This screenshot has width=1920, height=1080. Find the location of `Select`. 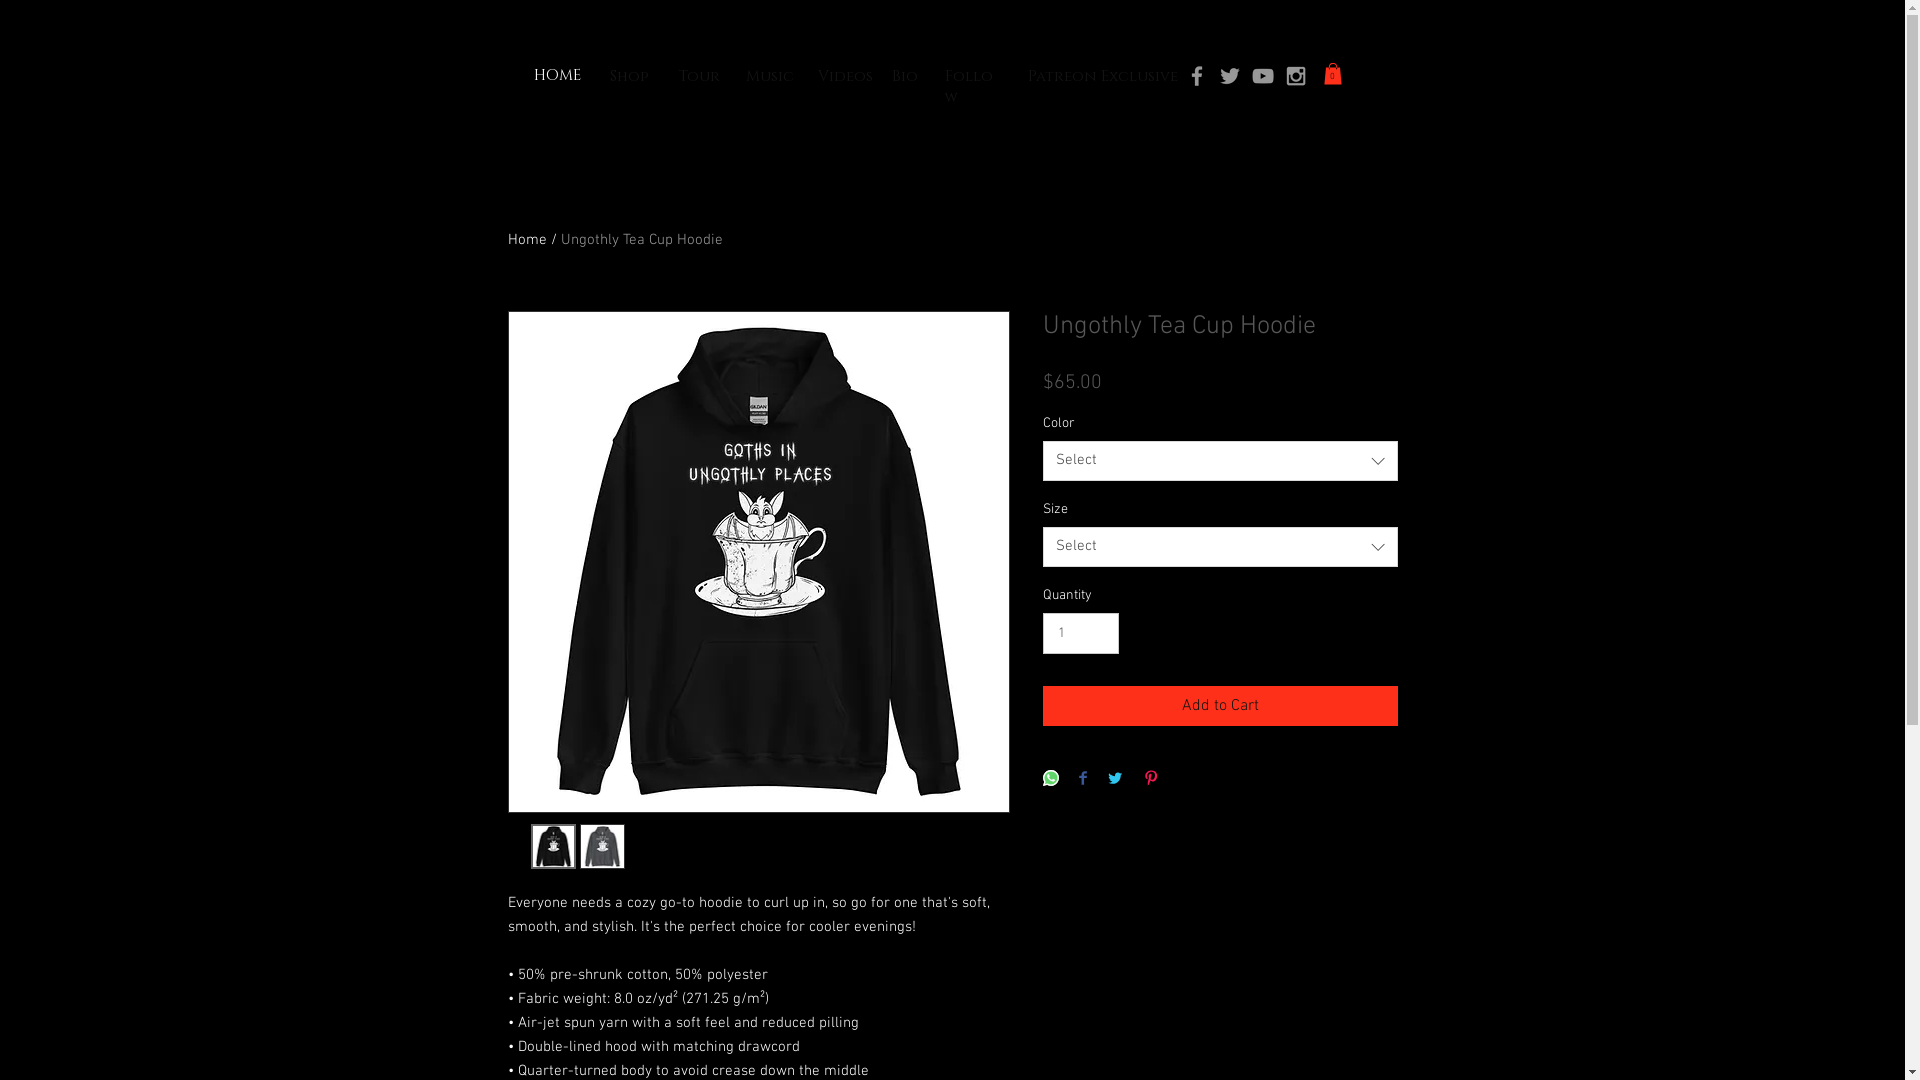

Select is located at coordinates (1220, 547).